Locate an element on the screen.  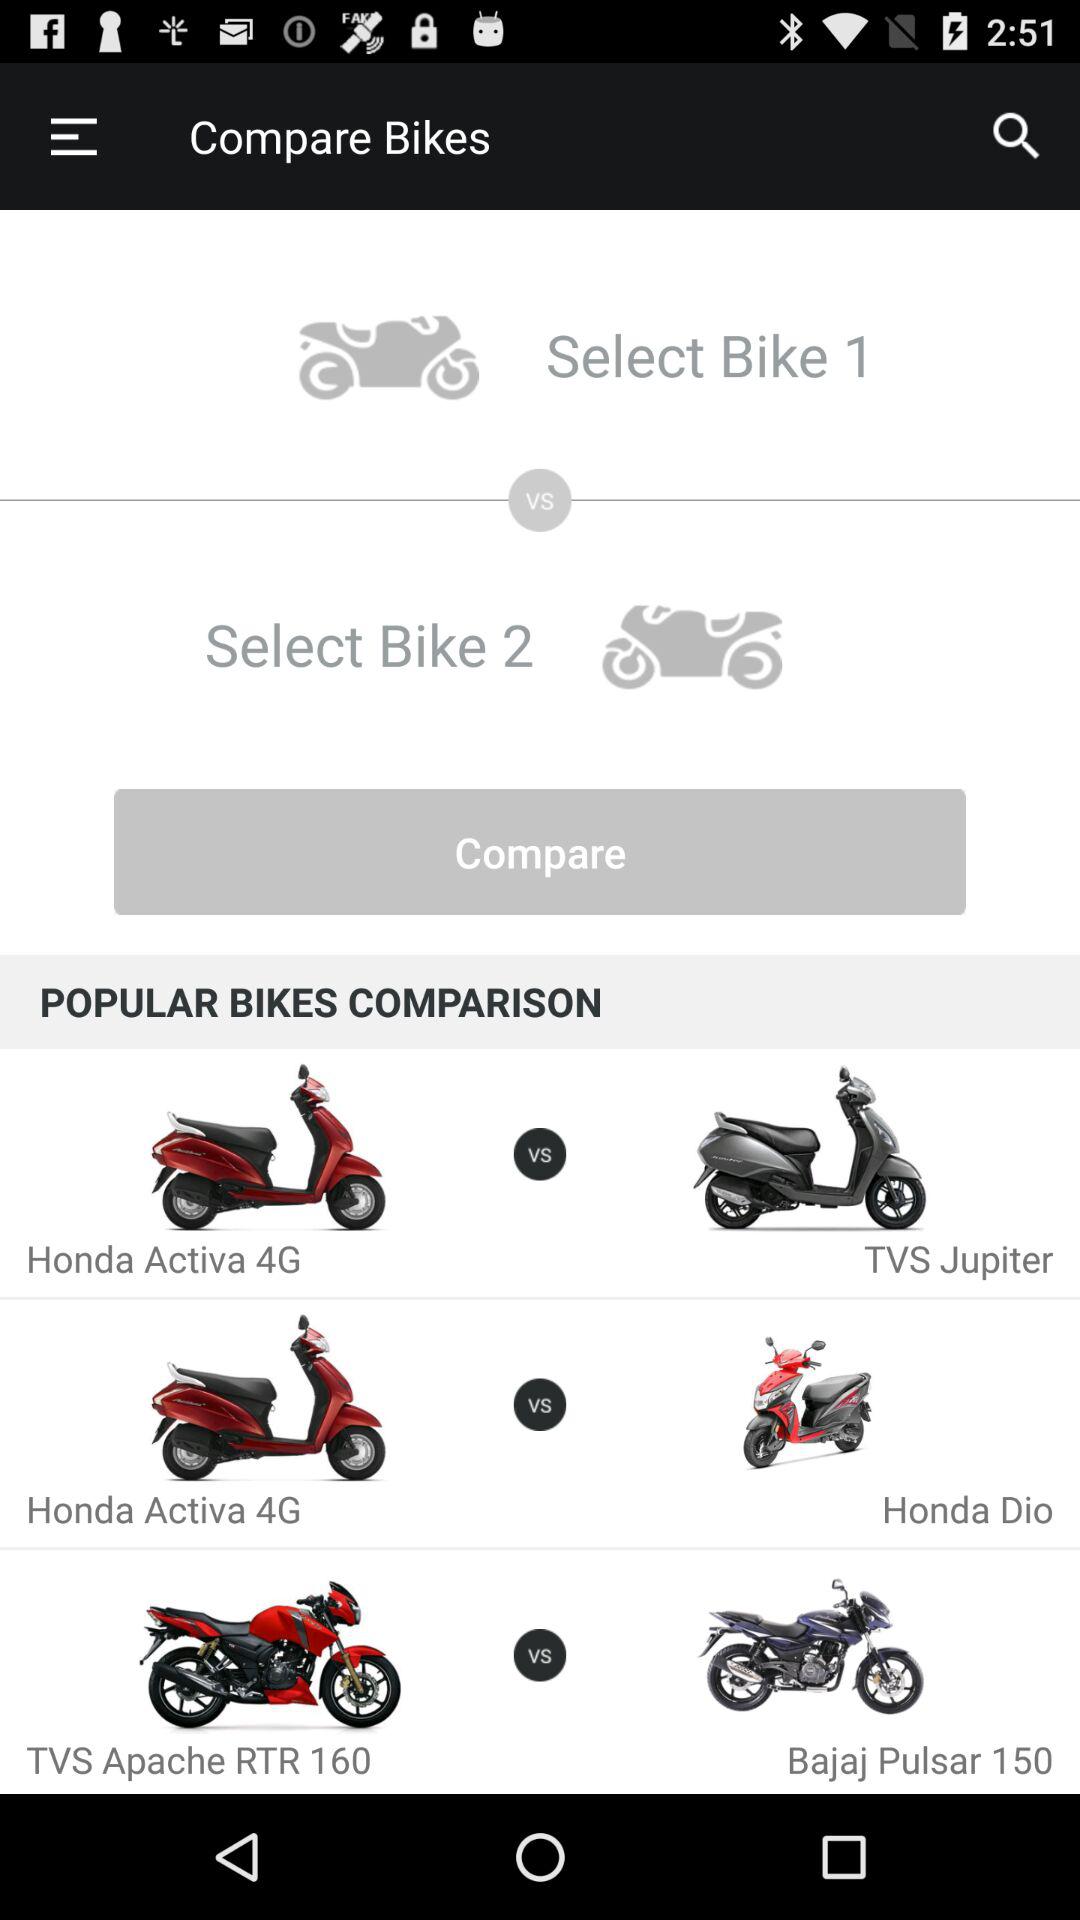
turn off icon to the right of the compare bikes is located at coordinates (1016, 136).